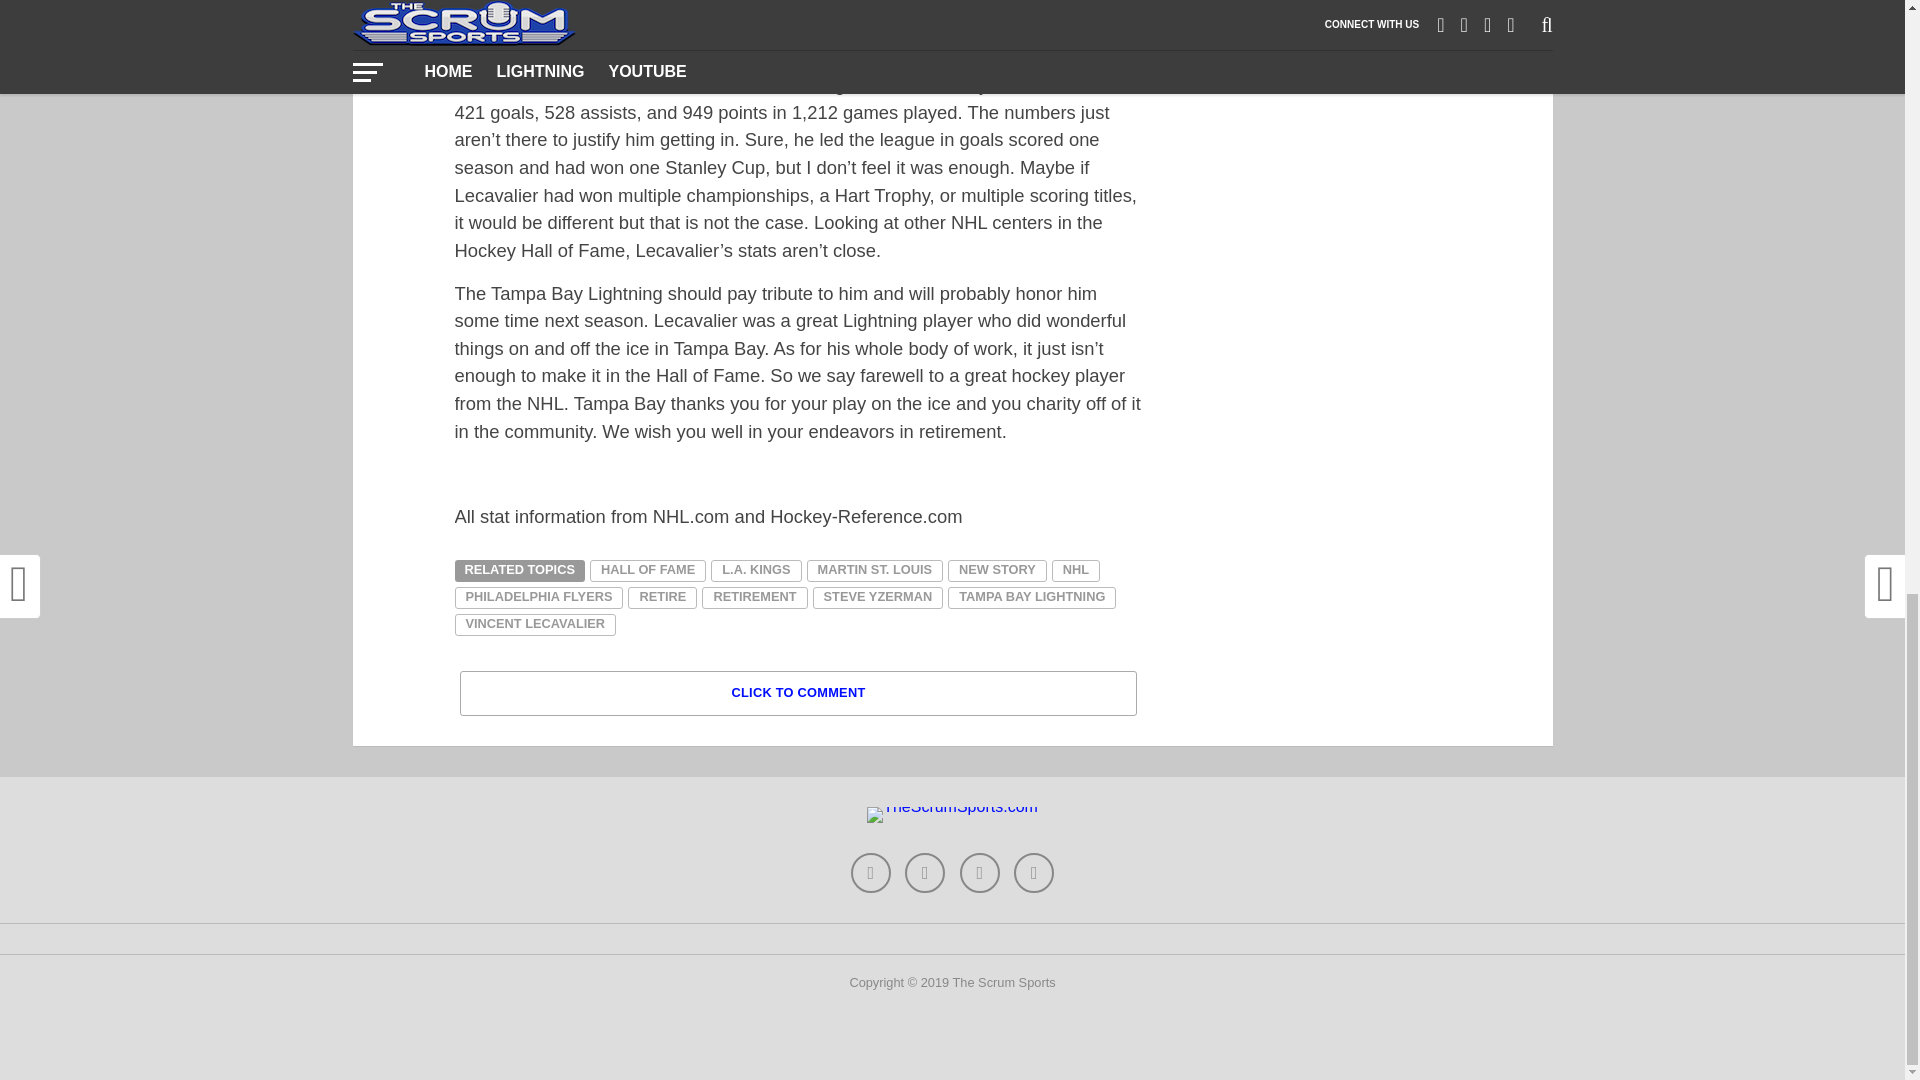  I want to click on VINCENT LECAVALIER, so click(534, 625).